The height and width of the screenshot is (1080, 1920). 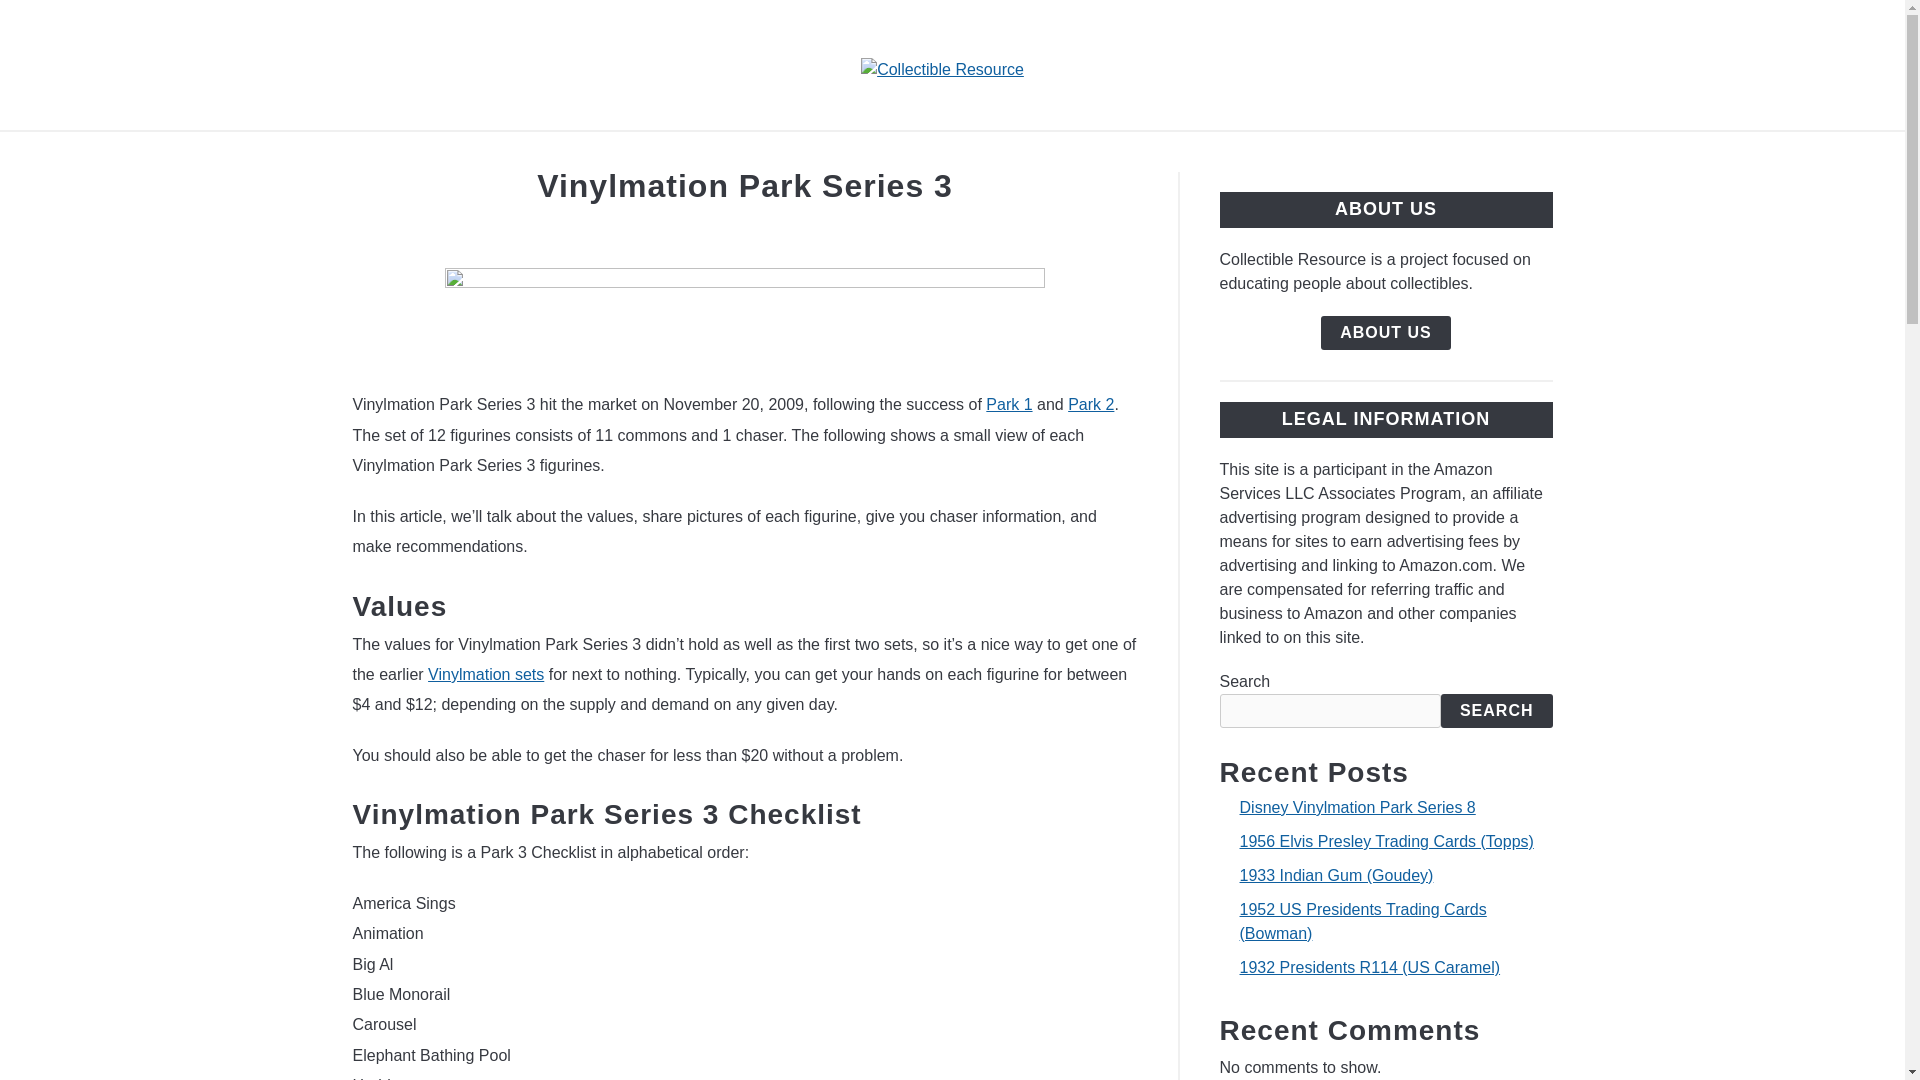 I want to click on ABOUT US, so click(x=1386, y=332).